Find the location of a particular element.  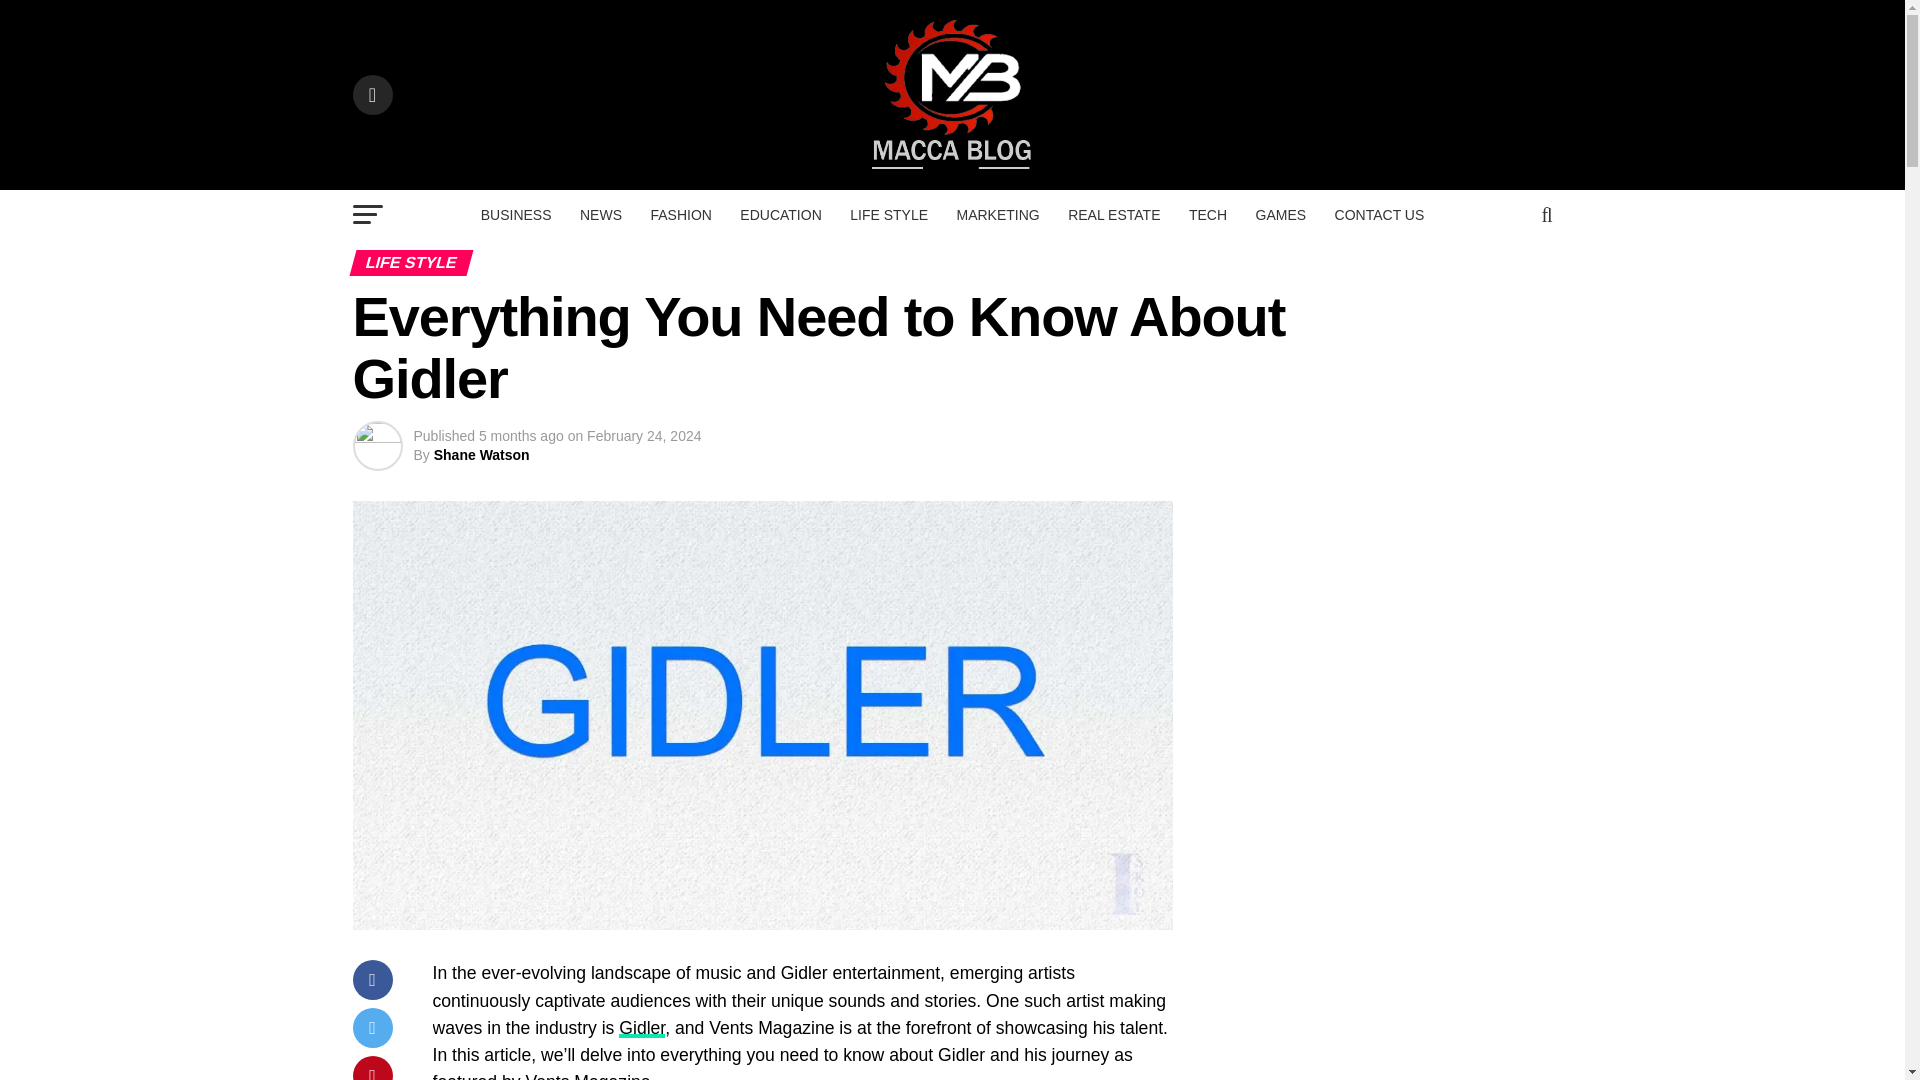

LIFE STYLE is located at coordinates (888, 214).